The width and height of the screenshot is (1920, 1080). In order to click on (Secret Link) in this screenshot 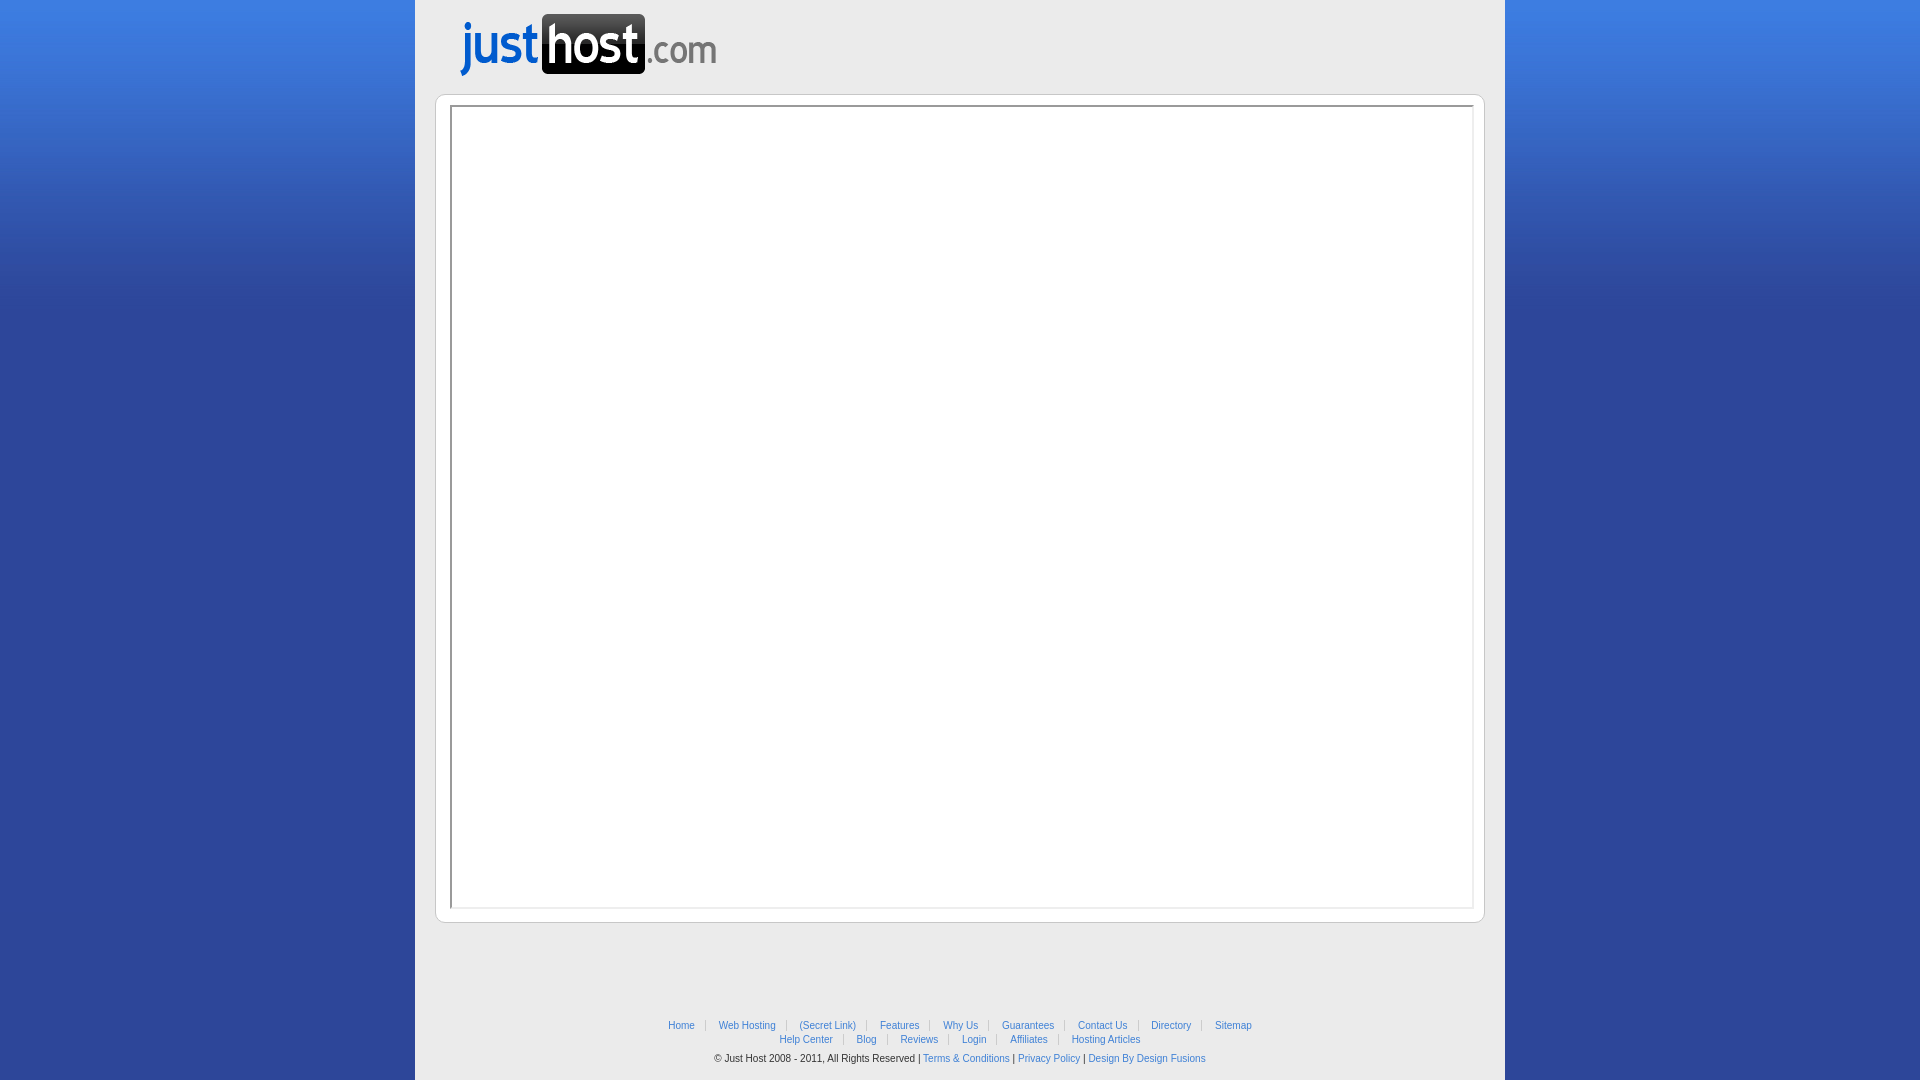, I will do `click(828, 1026)`.